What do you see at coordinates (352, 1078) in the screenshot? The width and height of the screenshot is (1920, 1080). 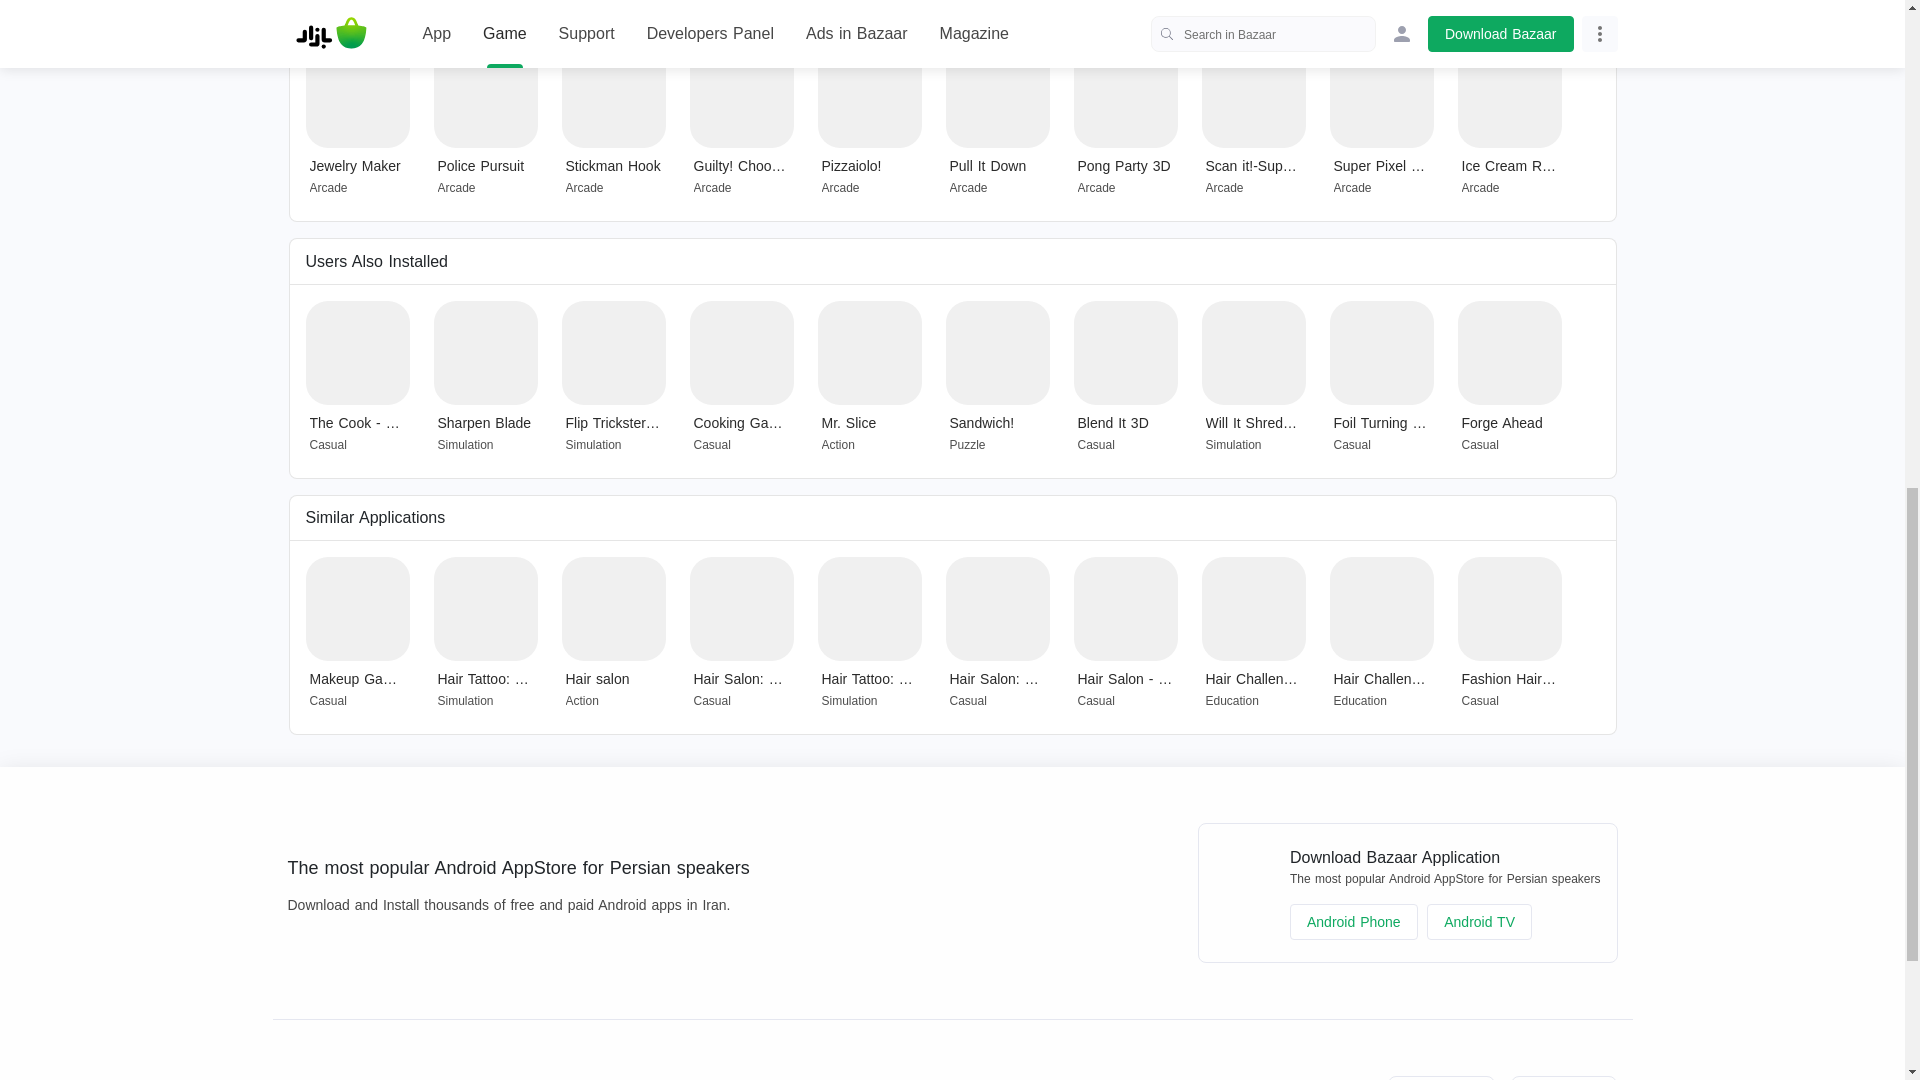 I see `Install Bazaar` at bounding box center [352, 1078].